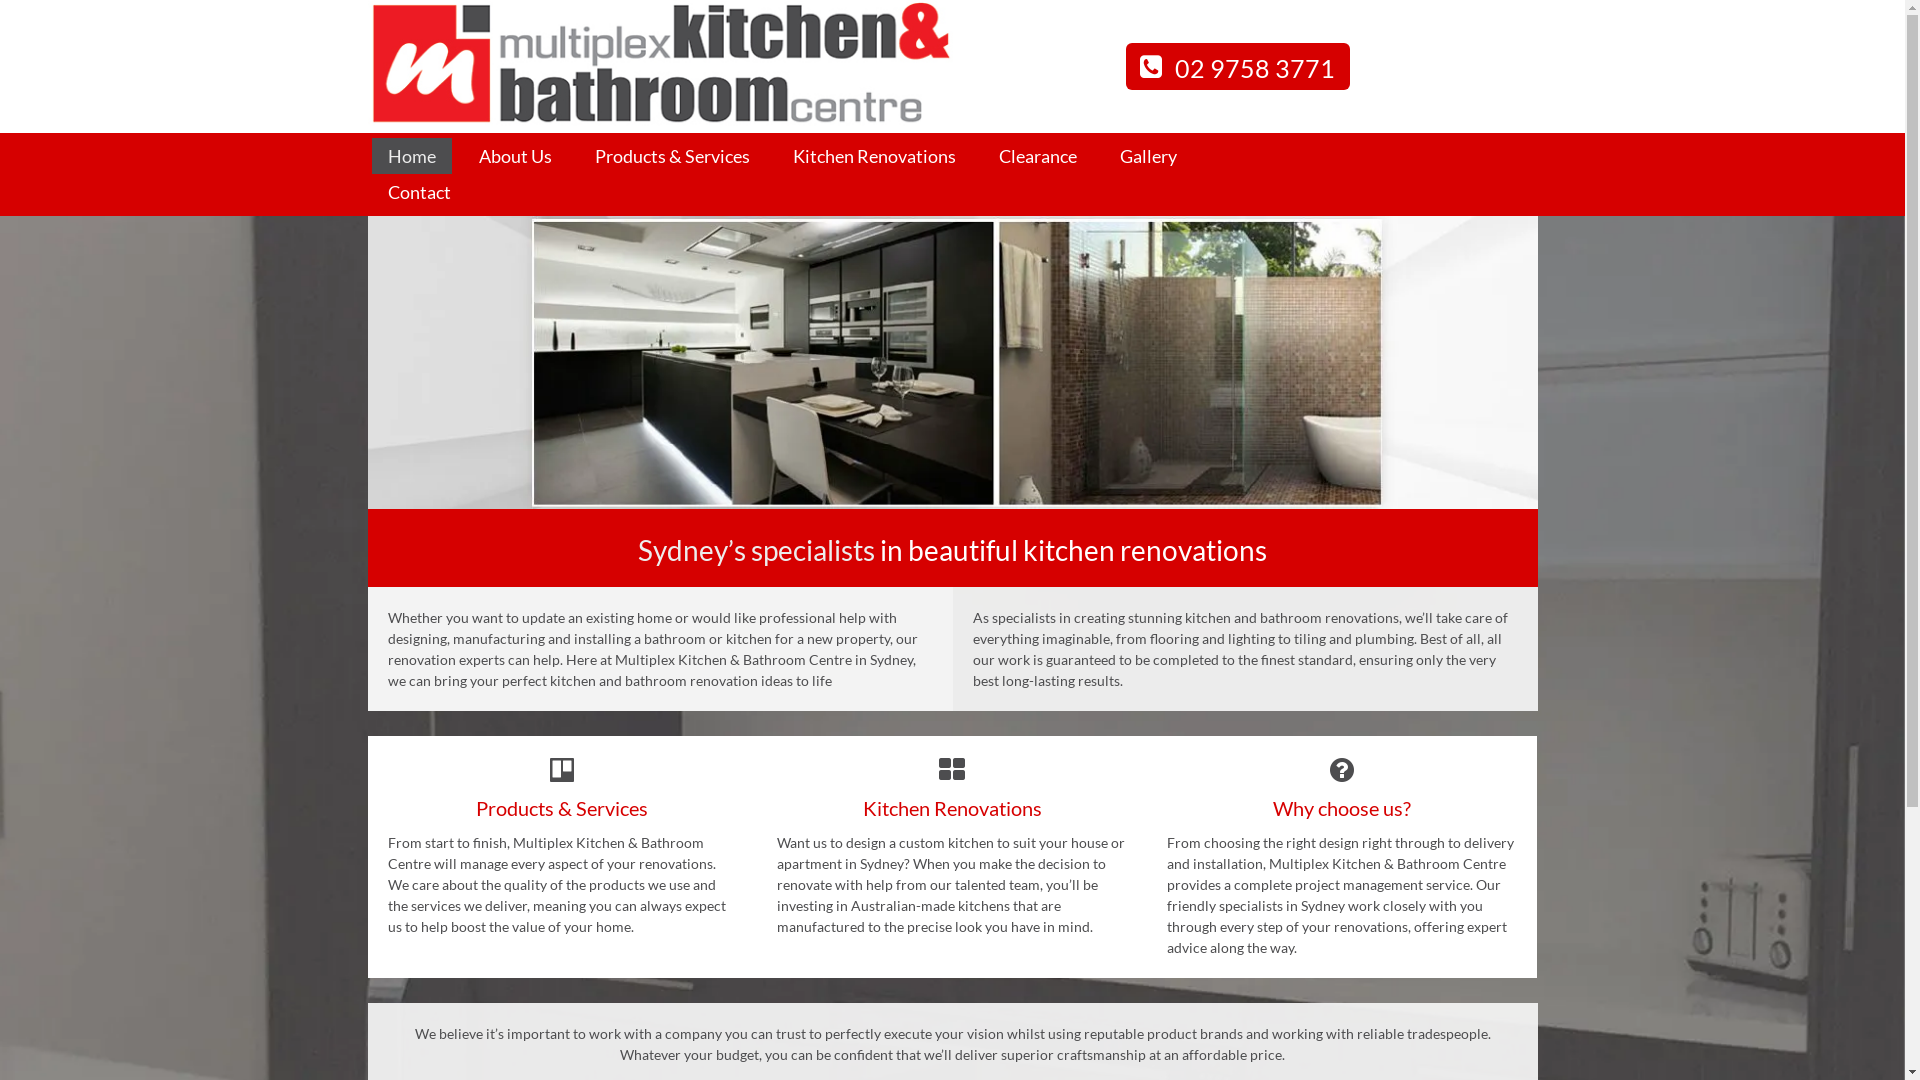  Describe the element at coordinates (514, 156) in the screenshot. I see `About Us` at that location.